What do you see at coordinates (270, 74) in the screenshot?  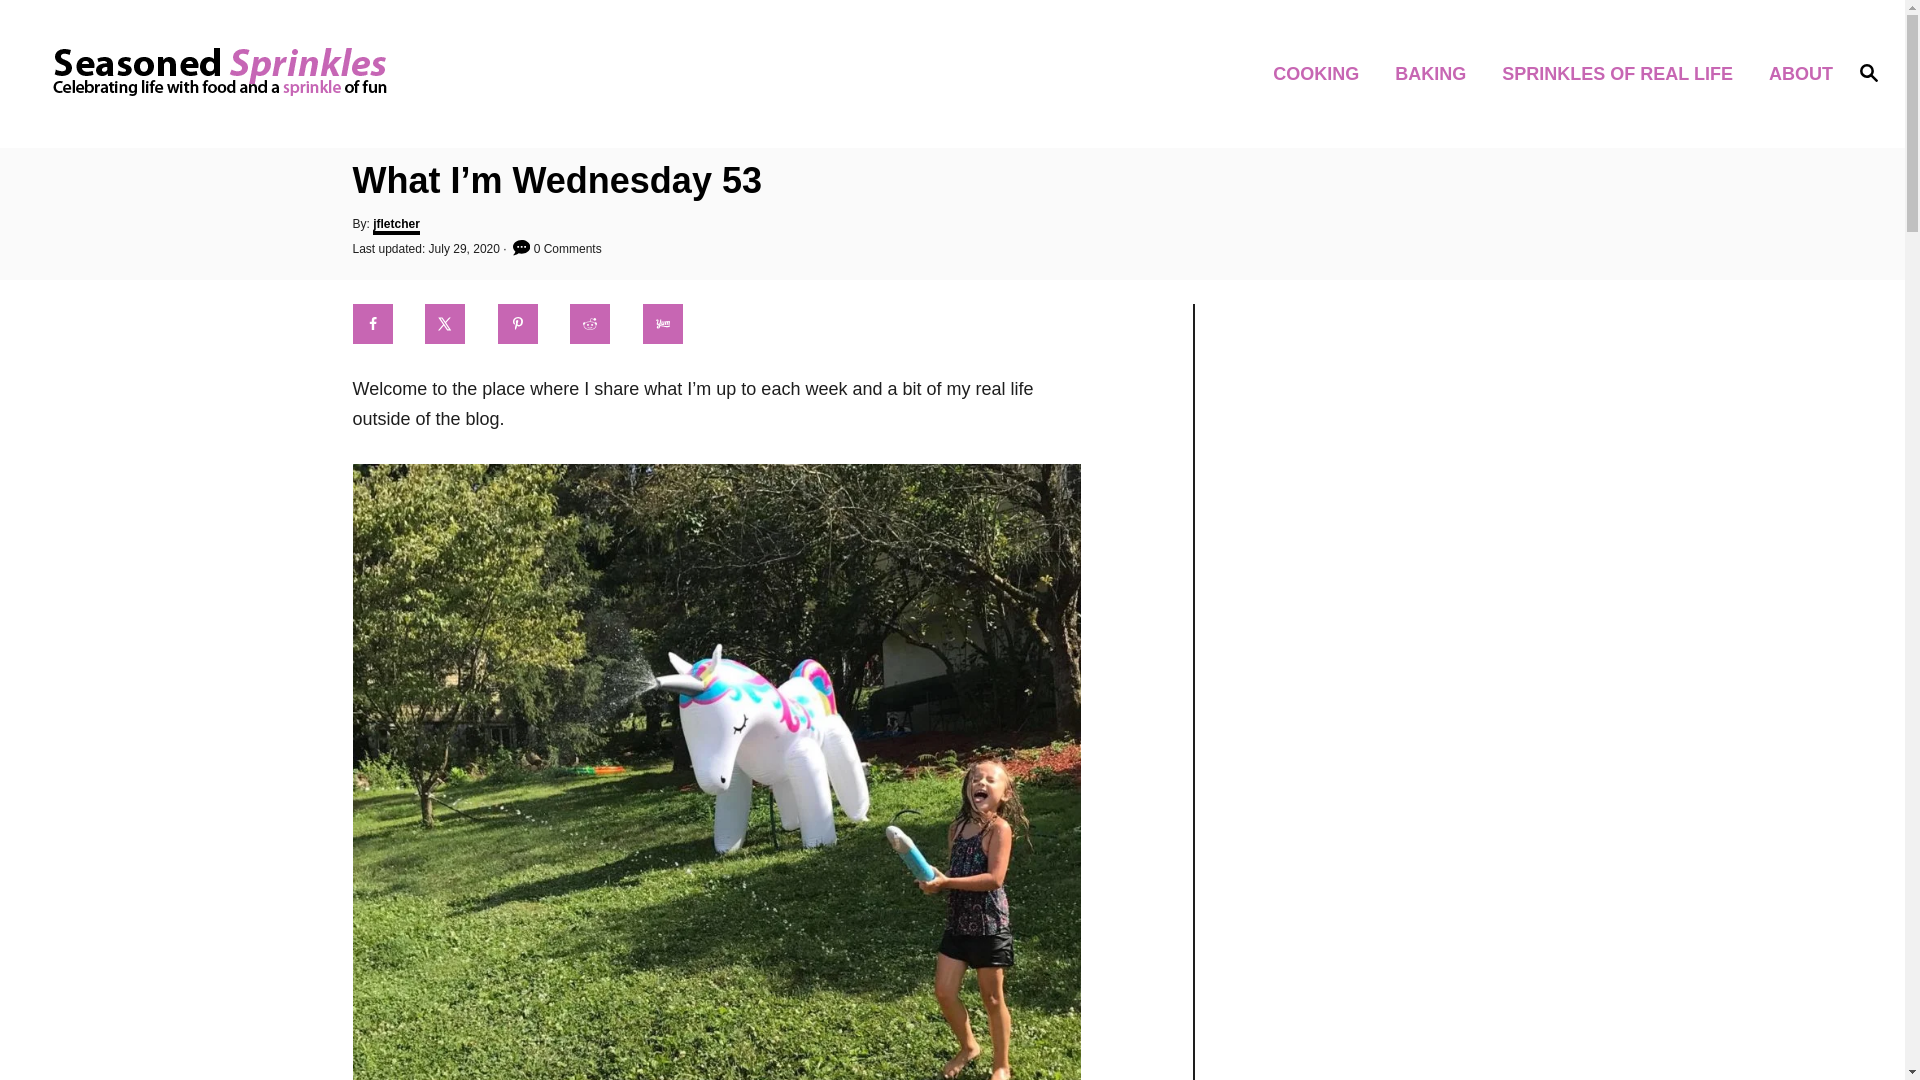 I see `Seasoned Sprinkles` at bounding box center [270, 74].